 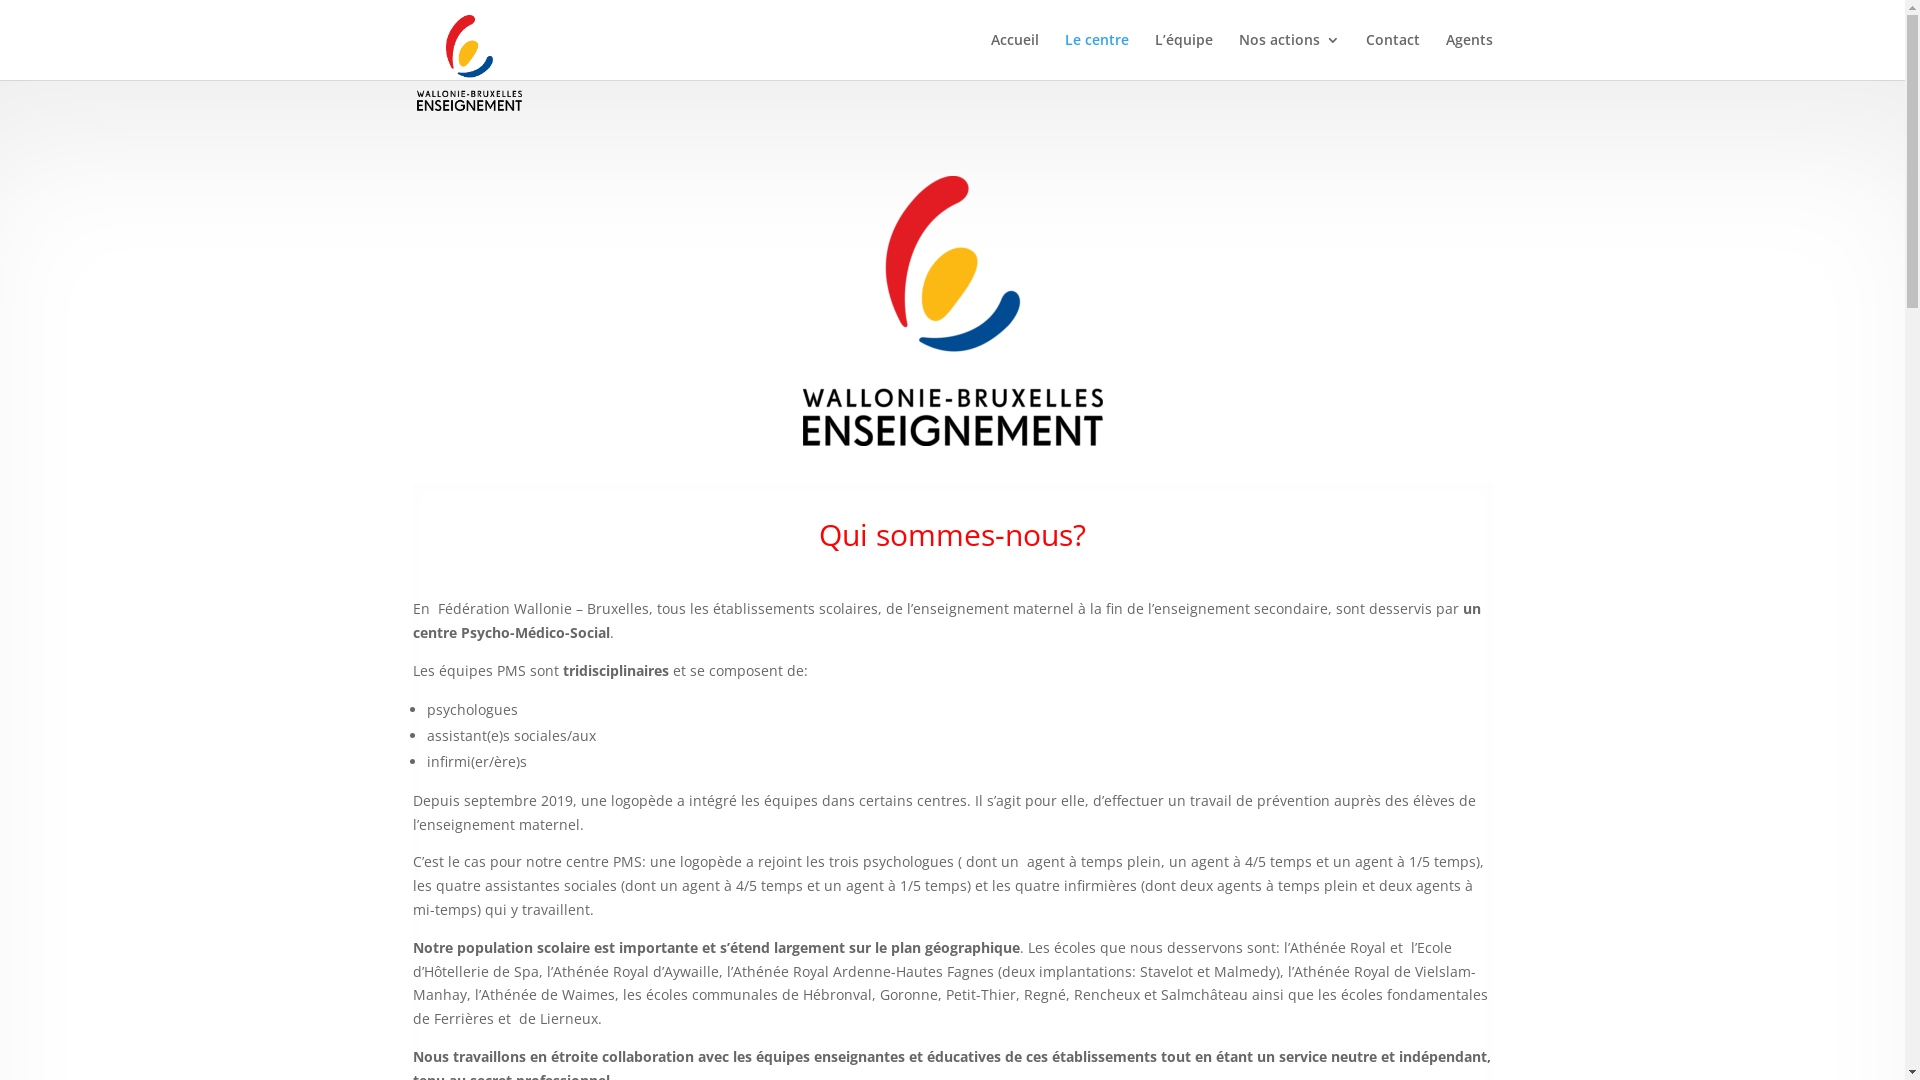 I want to click on Nos actions, so click(x=1288, y=56).